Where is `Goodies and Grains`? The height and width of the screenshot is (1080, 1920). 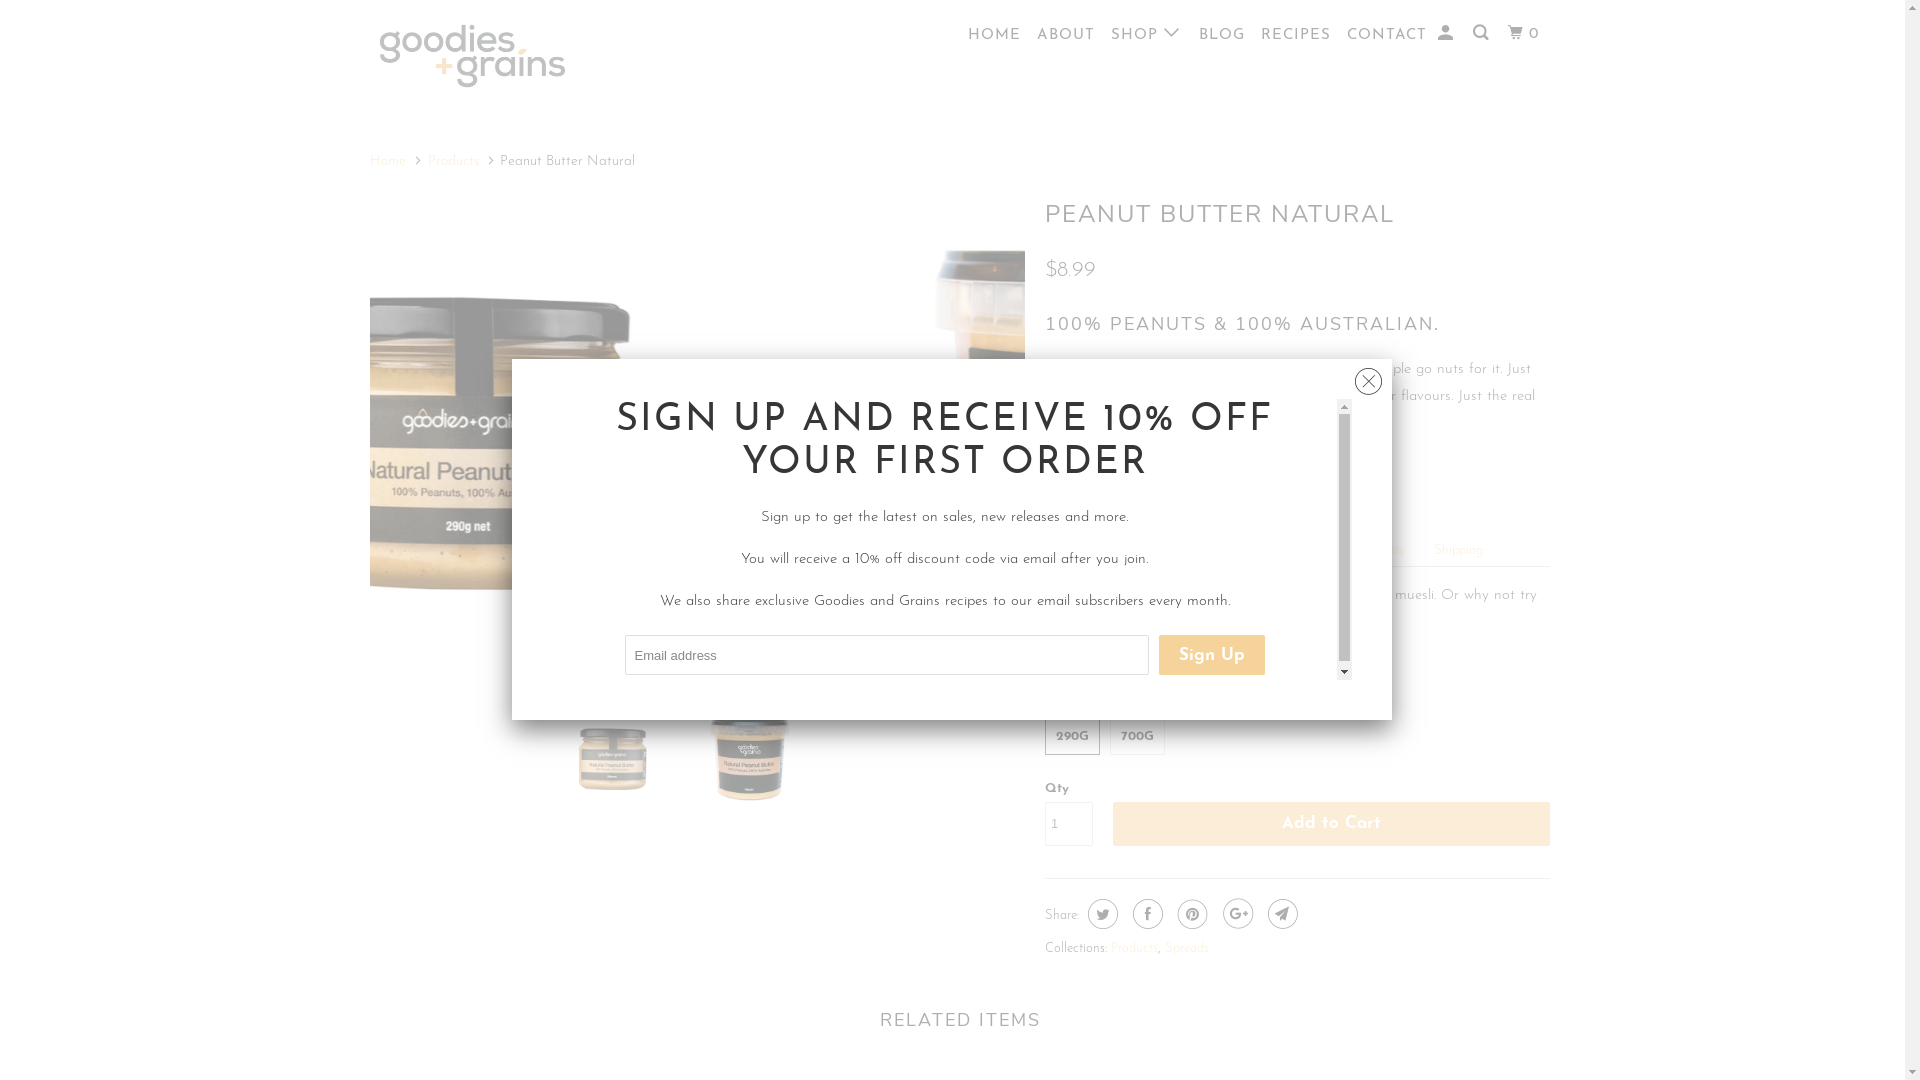 Goodies and Grains is located at coordinates (472, 56).